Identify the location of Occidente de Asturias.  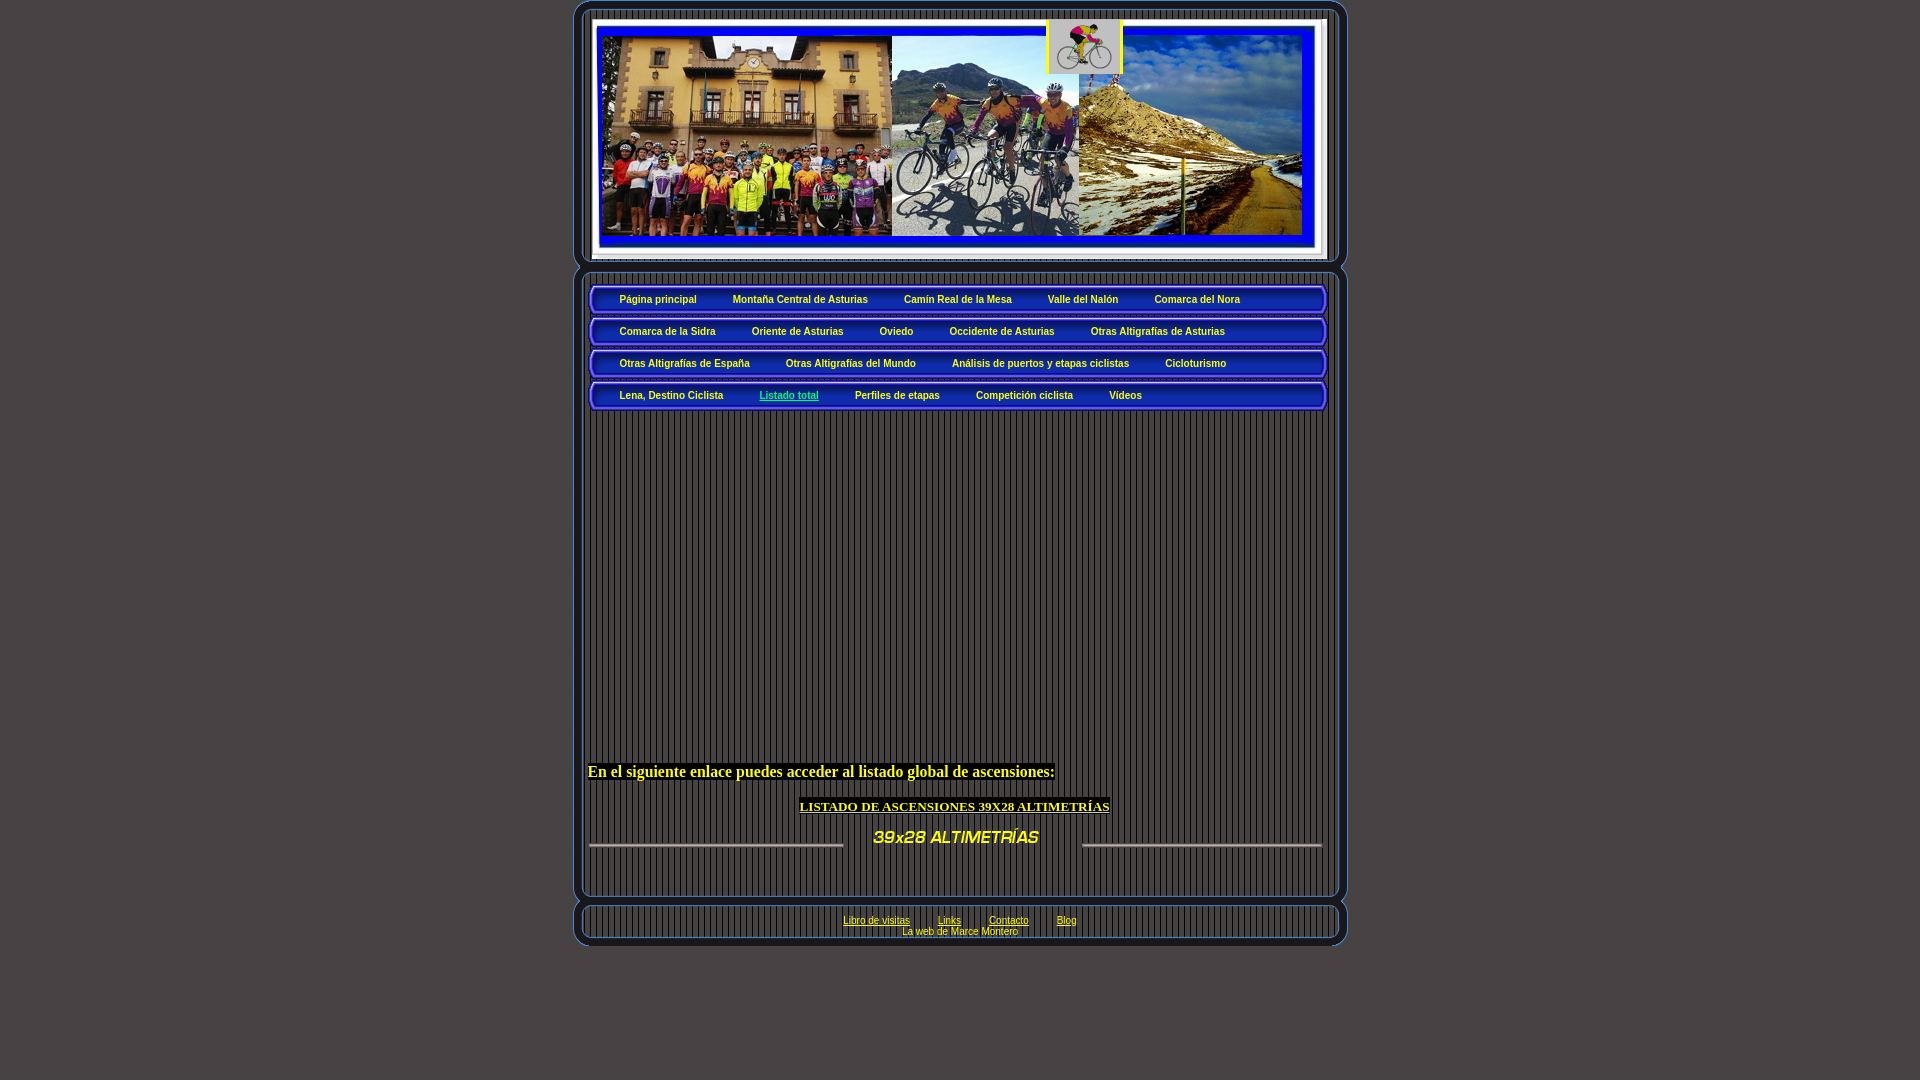
(1002, 334).